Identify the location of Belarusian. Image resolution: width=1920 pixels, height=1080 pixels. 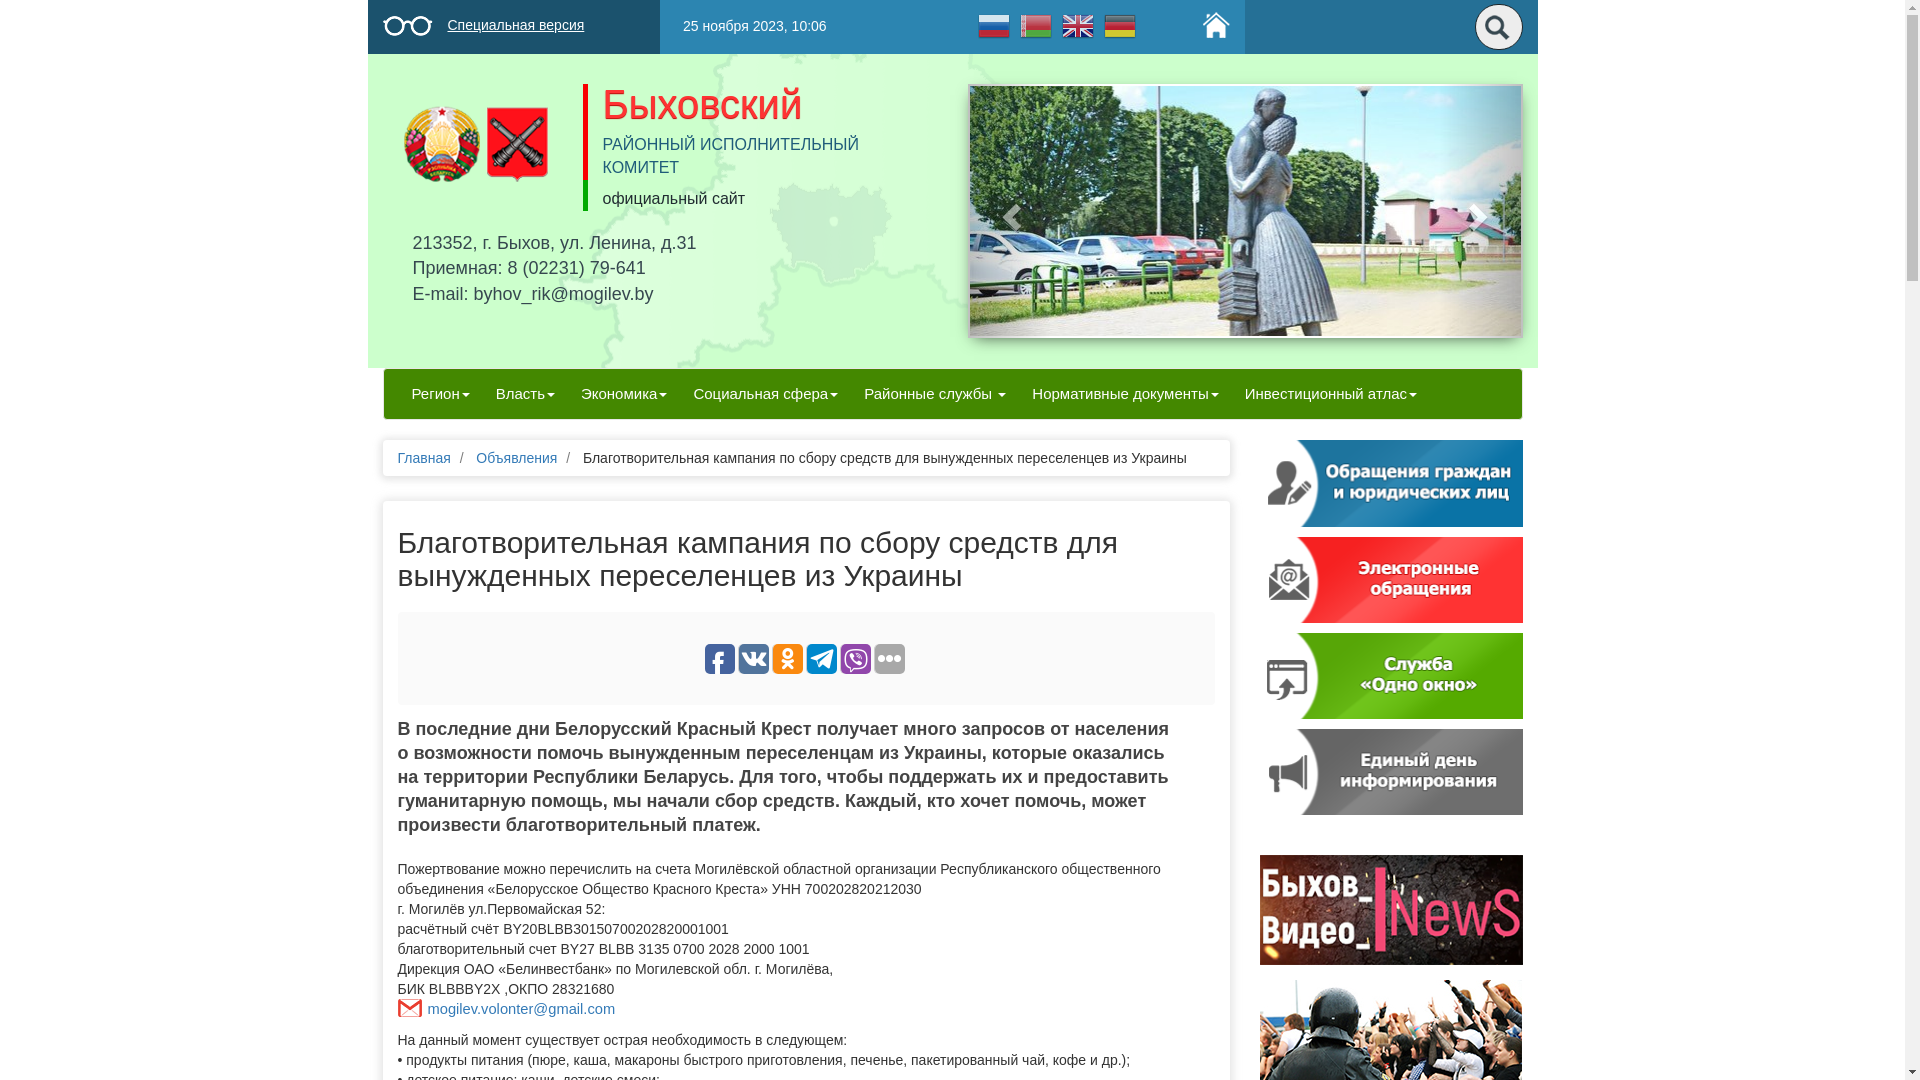
(1034, 25).